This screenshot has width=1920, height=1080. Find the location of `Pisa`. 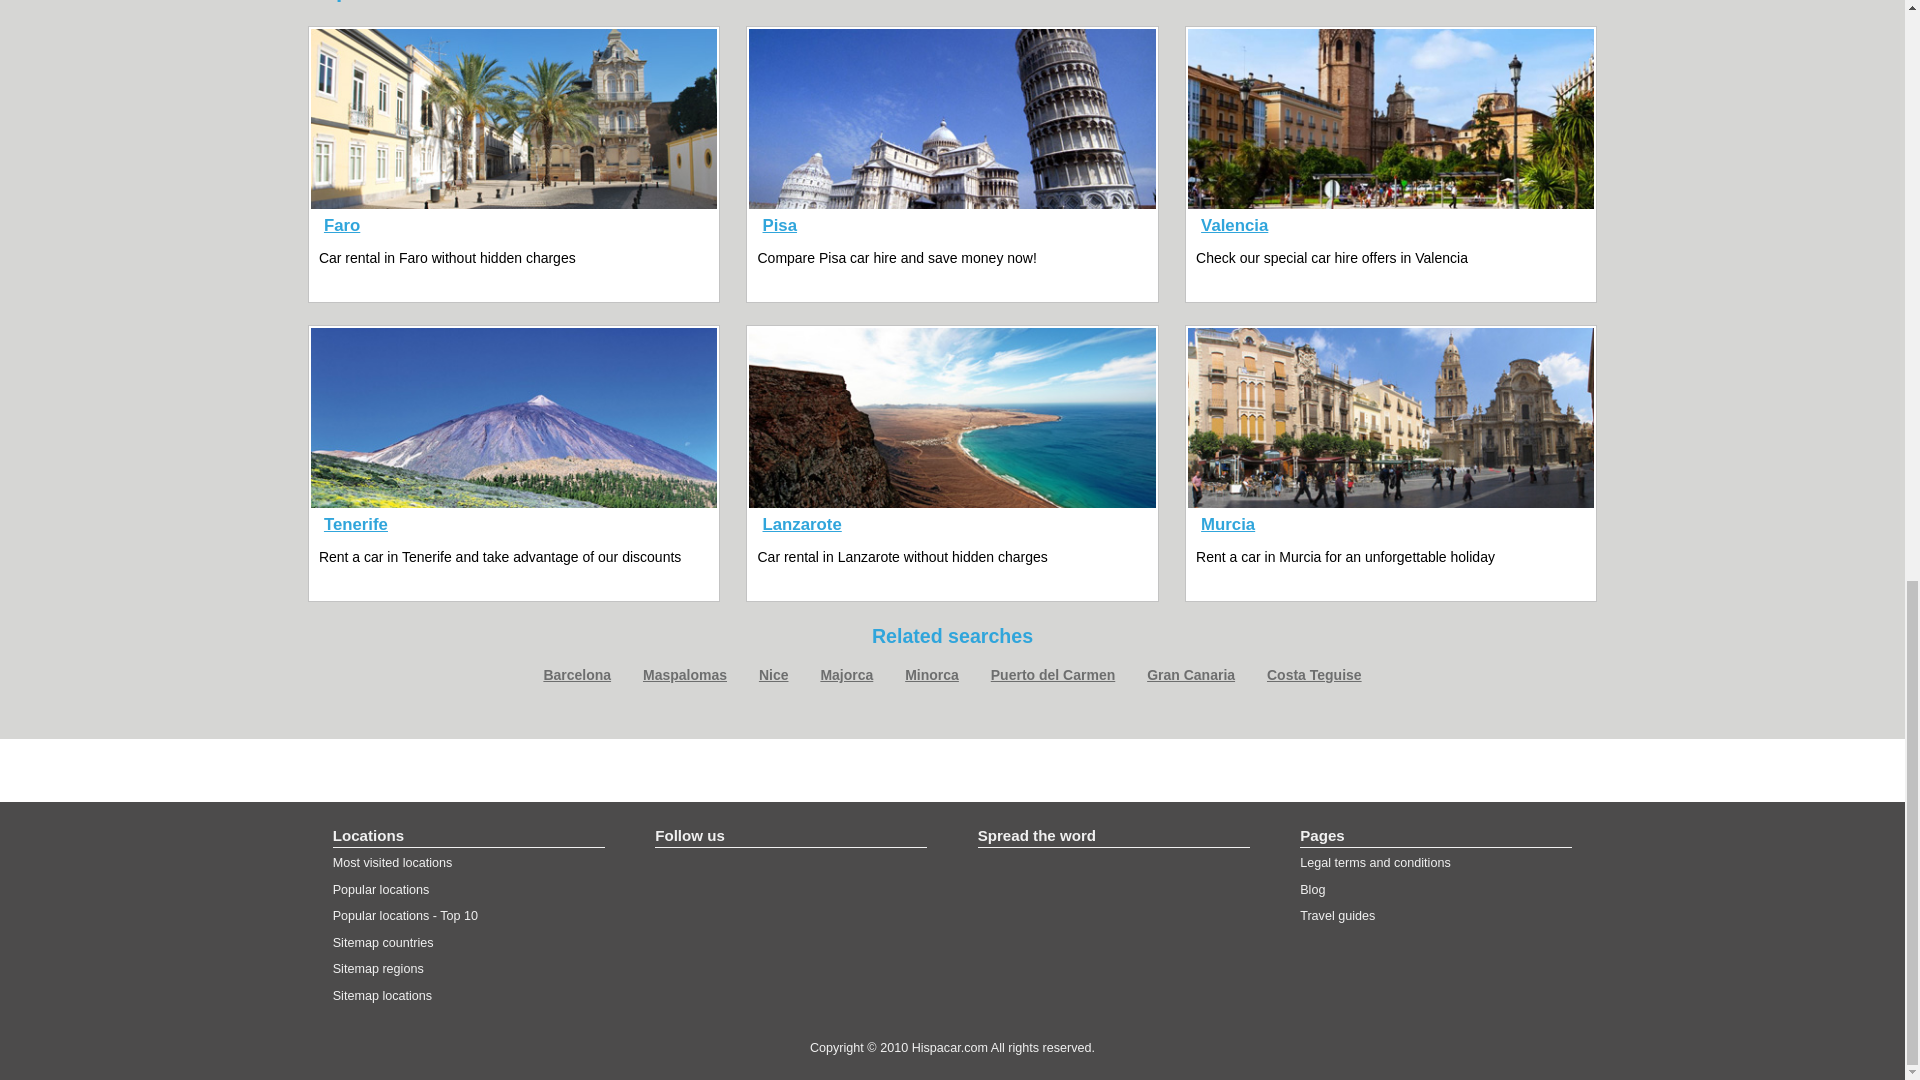

Pisa is located at coordinates (780, 226).